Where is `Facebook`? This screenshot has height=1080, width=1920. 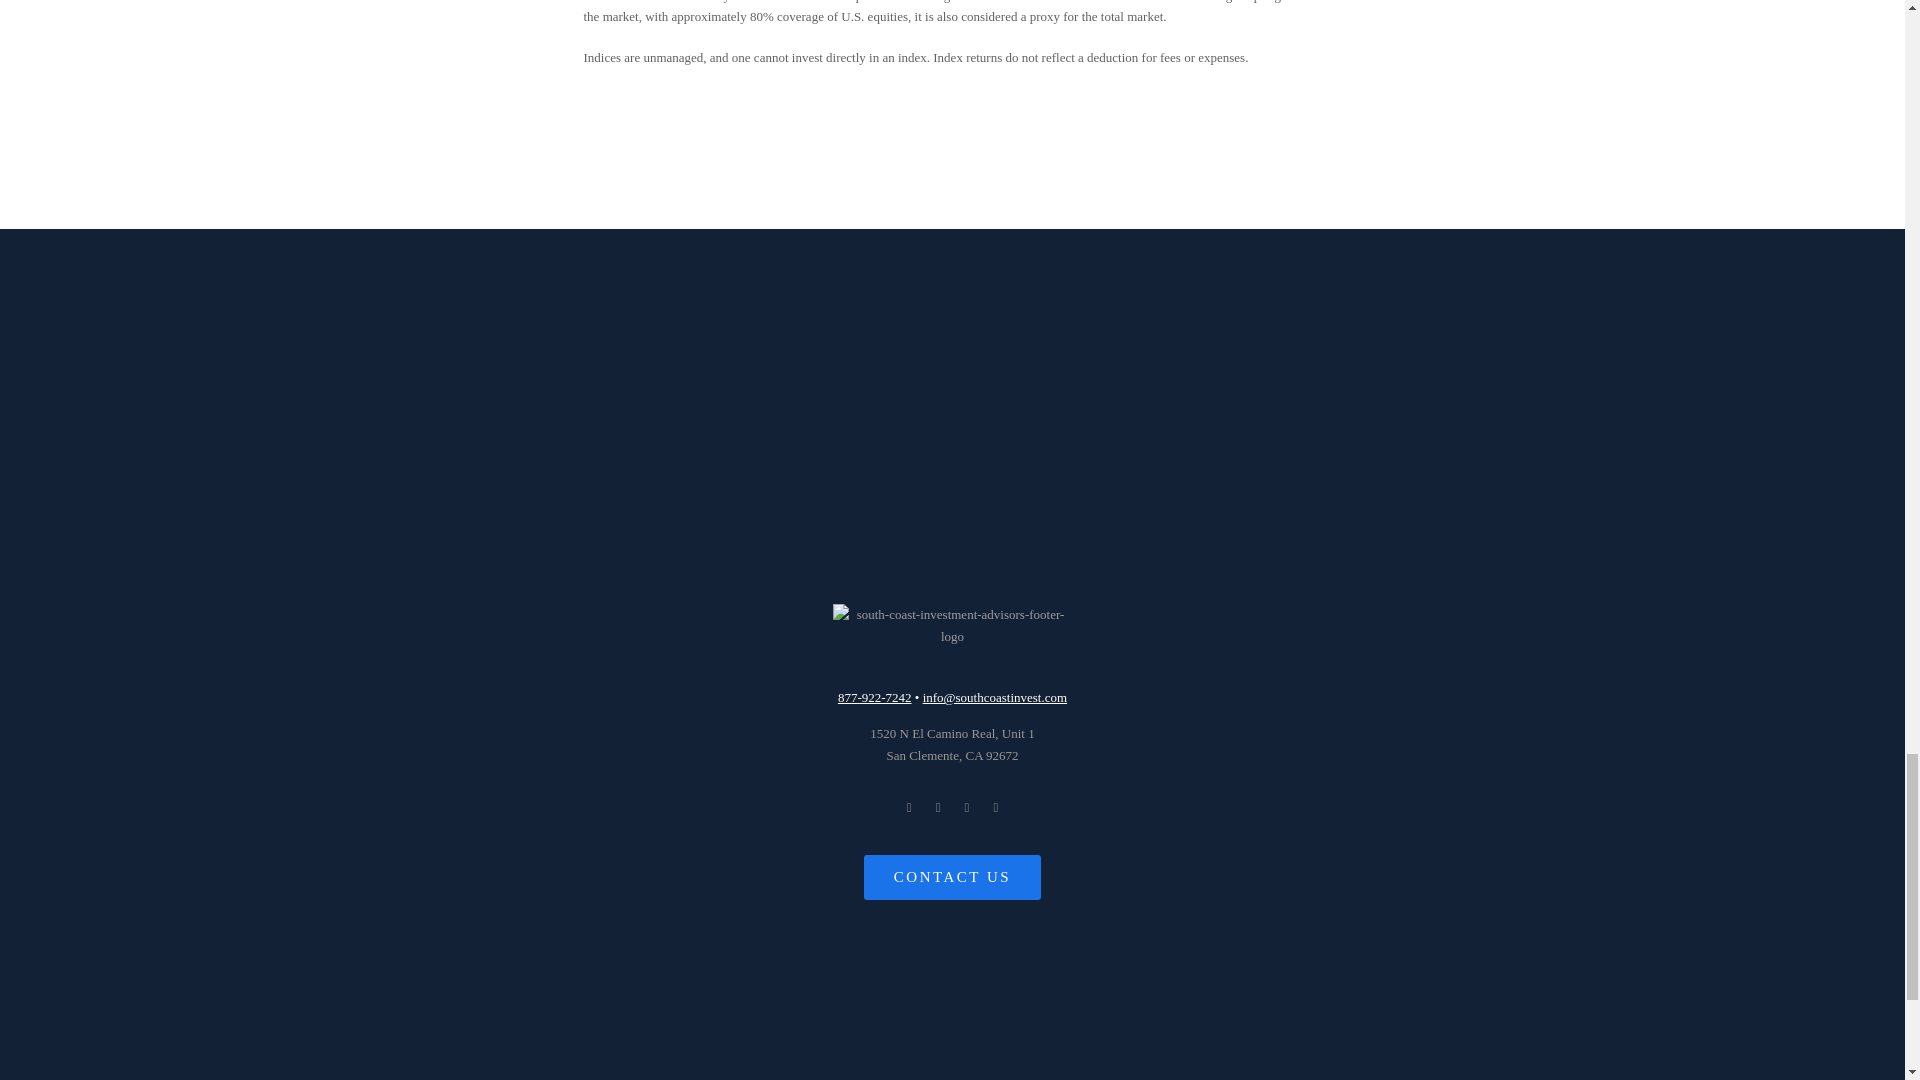
Facebook is located at coordinates (874, 698).